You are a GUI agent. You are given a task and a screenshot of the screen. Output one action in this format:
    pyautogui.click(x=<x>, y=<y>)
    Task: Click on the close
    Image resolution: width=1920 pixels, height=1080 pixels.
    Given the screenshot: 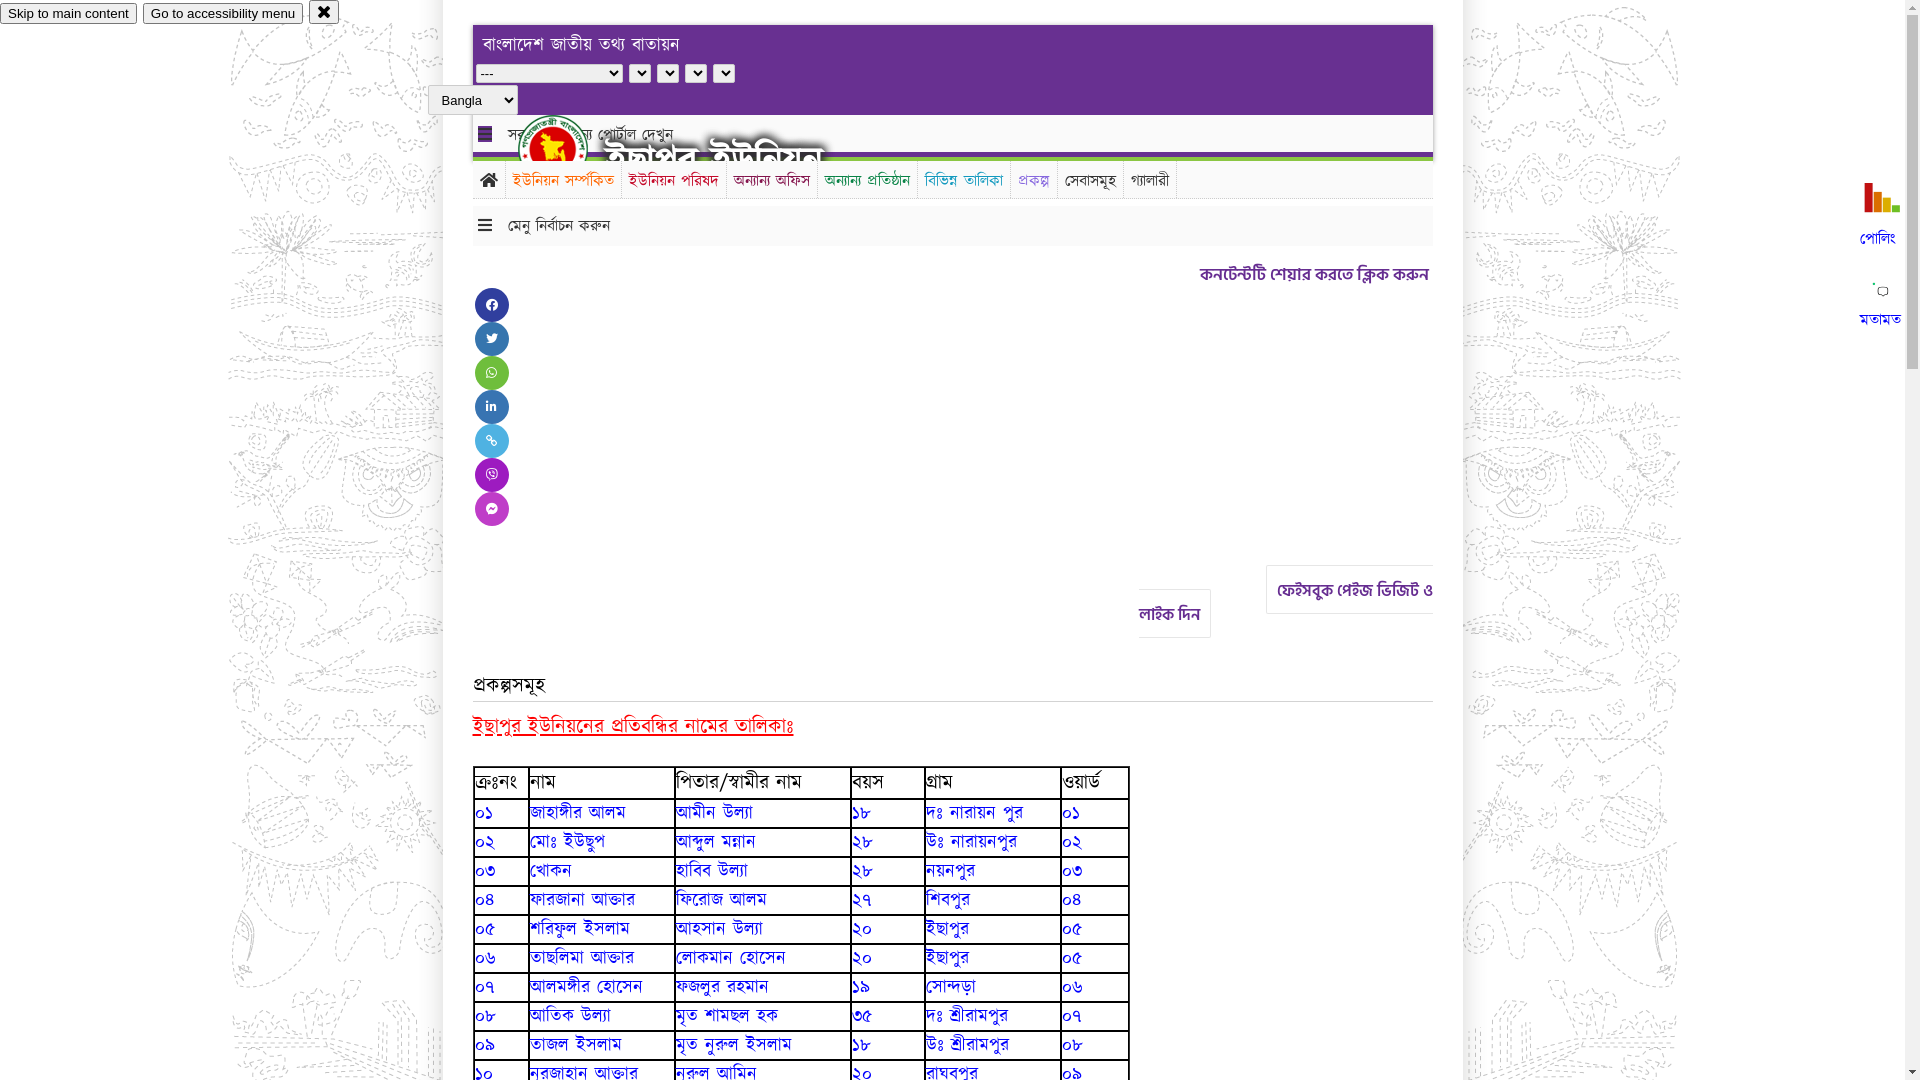 What is the action you would take?
    pyautogui.click(x=324, y=12)
    